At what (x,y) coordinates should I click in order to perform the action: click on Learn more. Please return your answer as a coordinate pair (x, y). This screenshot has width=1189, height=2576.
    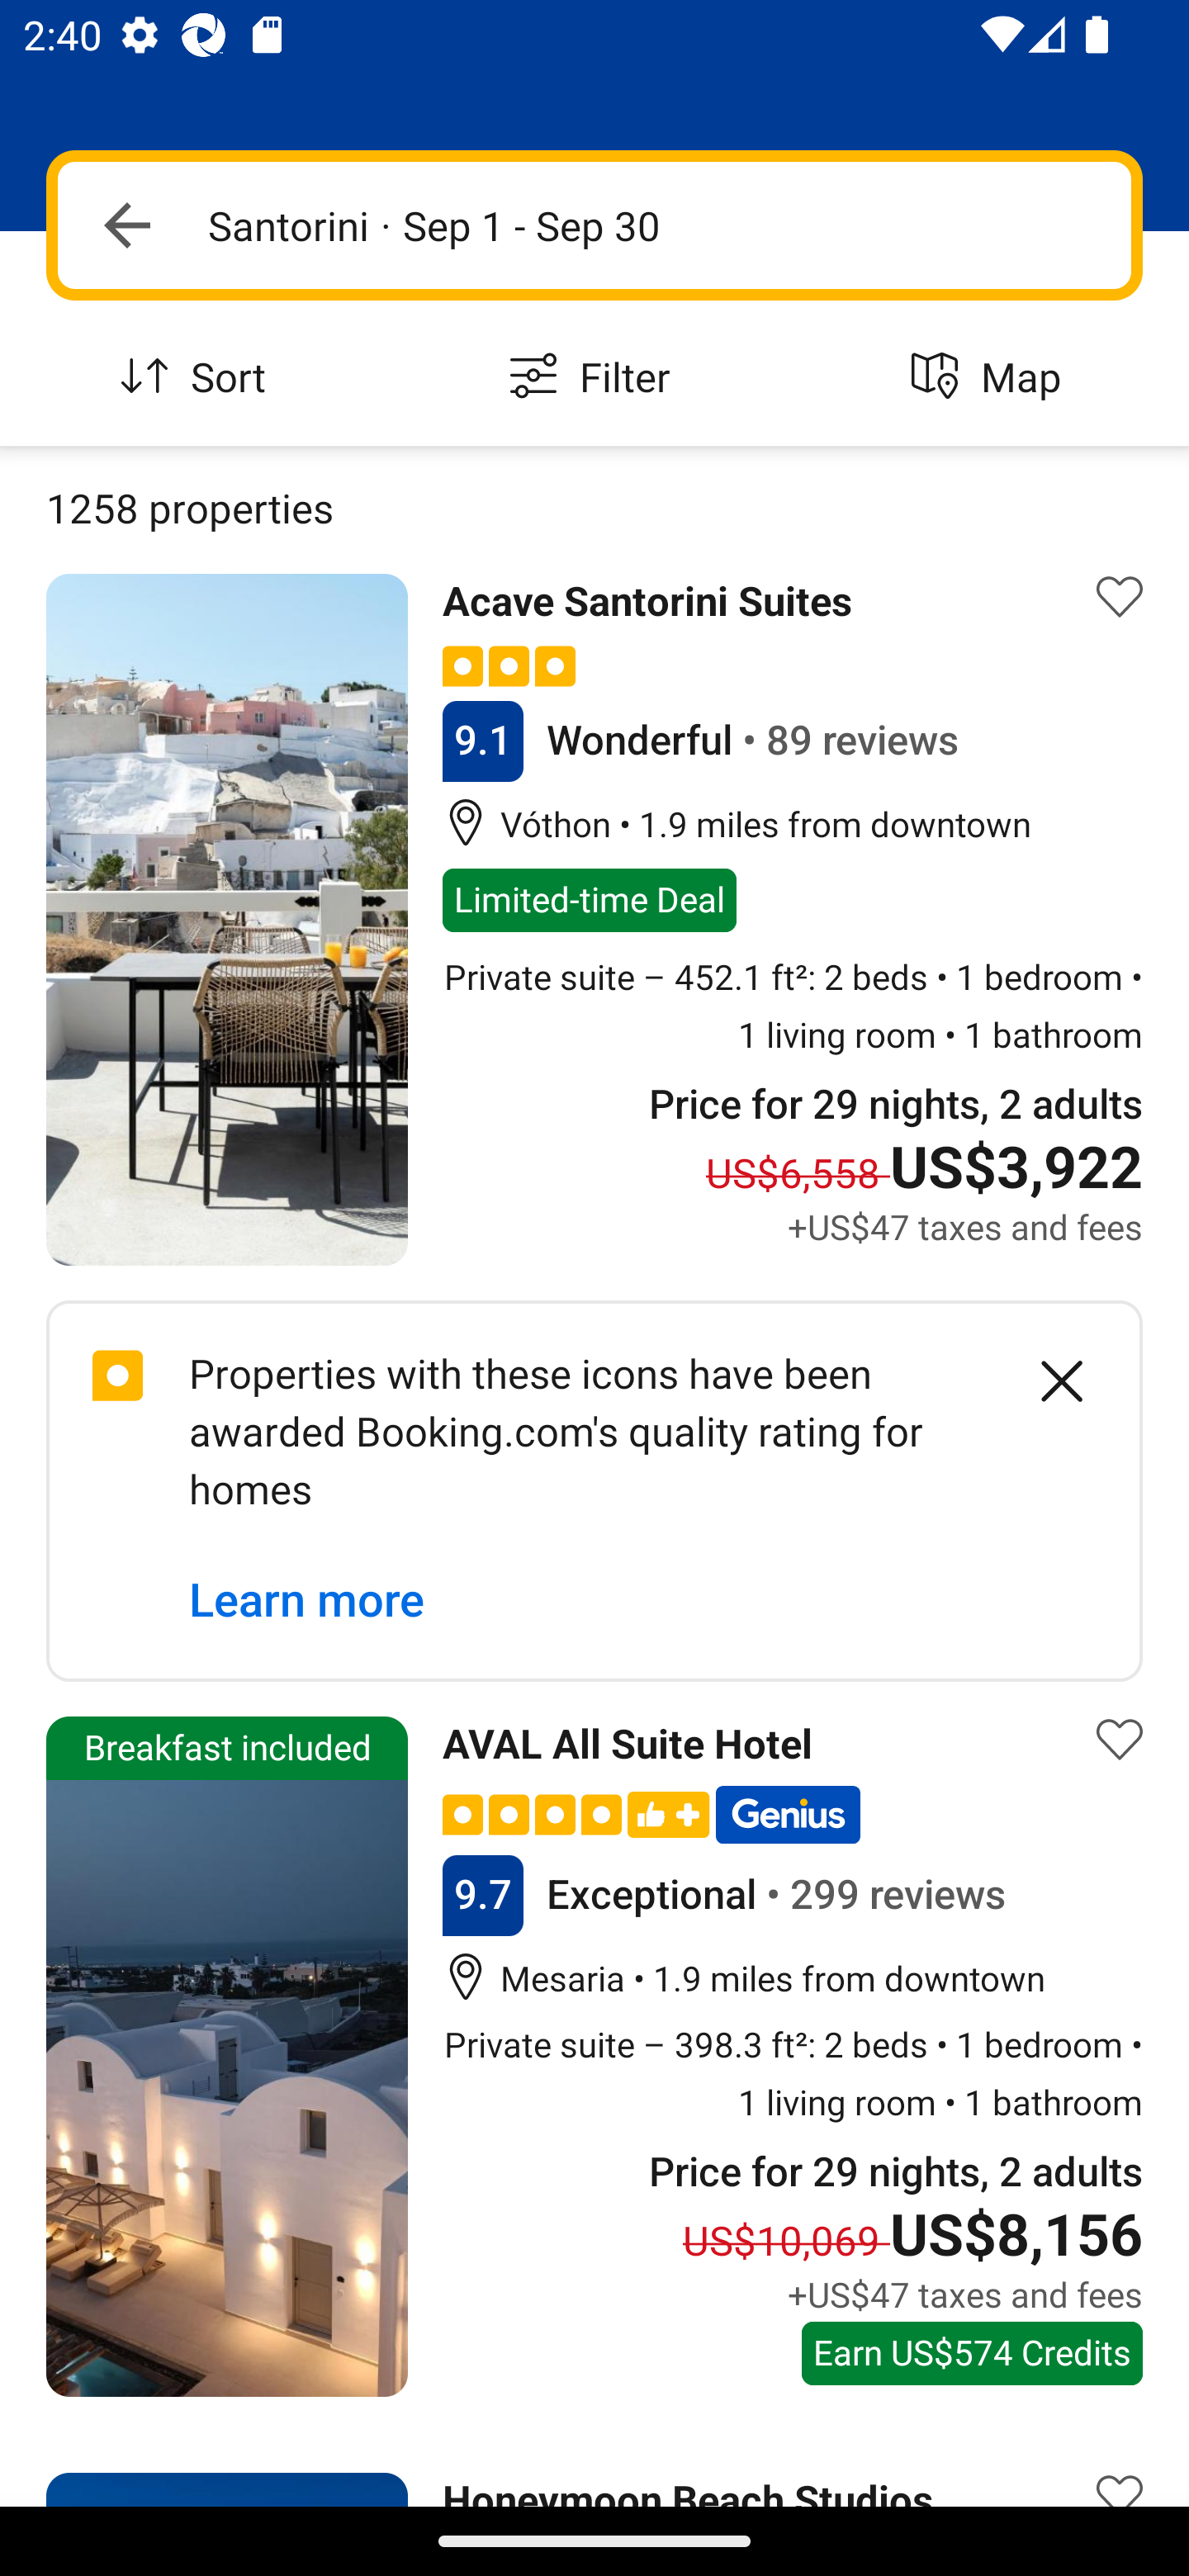
    Looking at the image, I should click on (307, 1600).